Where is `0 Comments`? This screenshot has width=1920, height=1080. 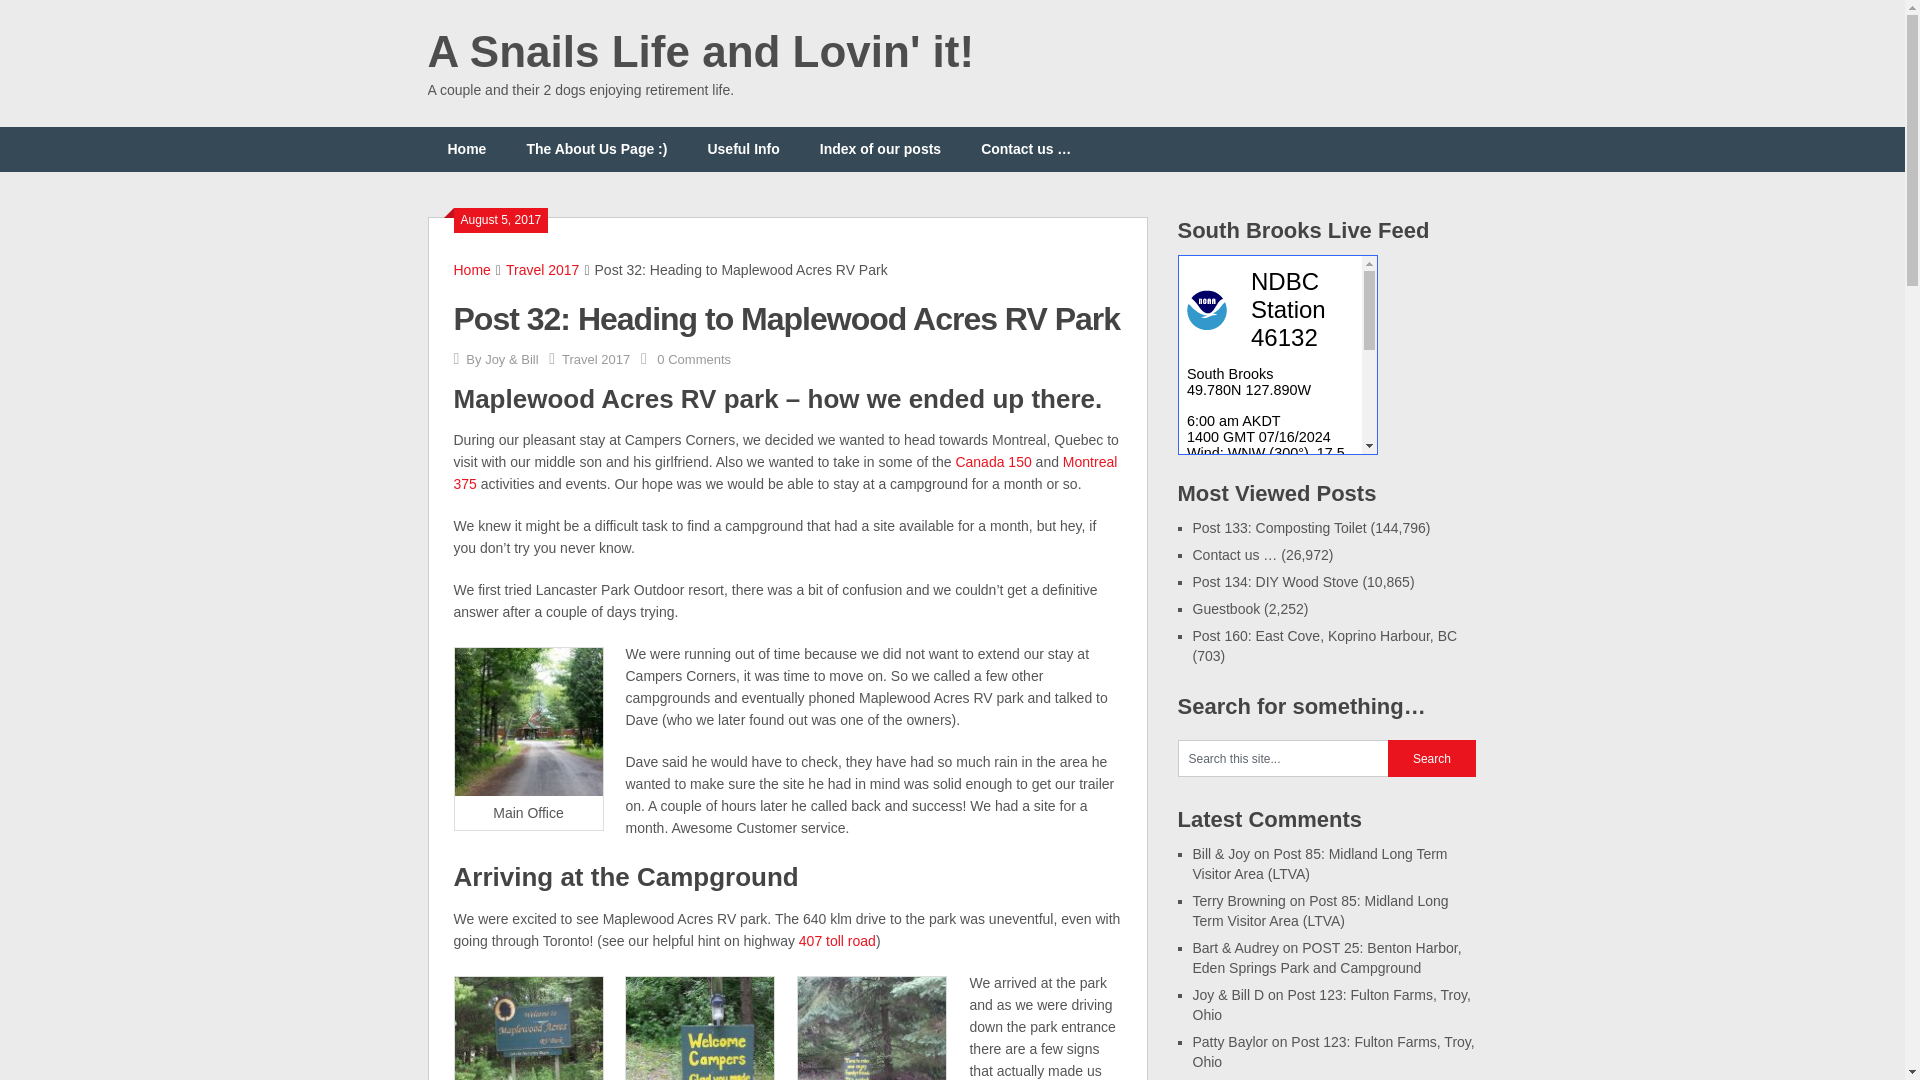 0 Comments is located at coordinates (694, 360).